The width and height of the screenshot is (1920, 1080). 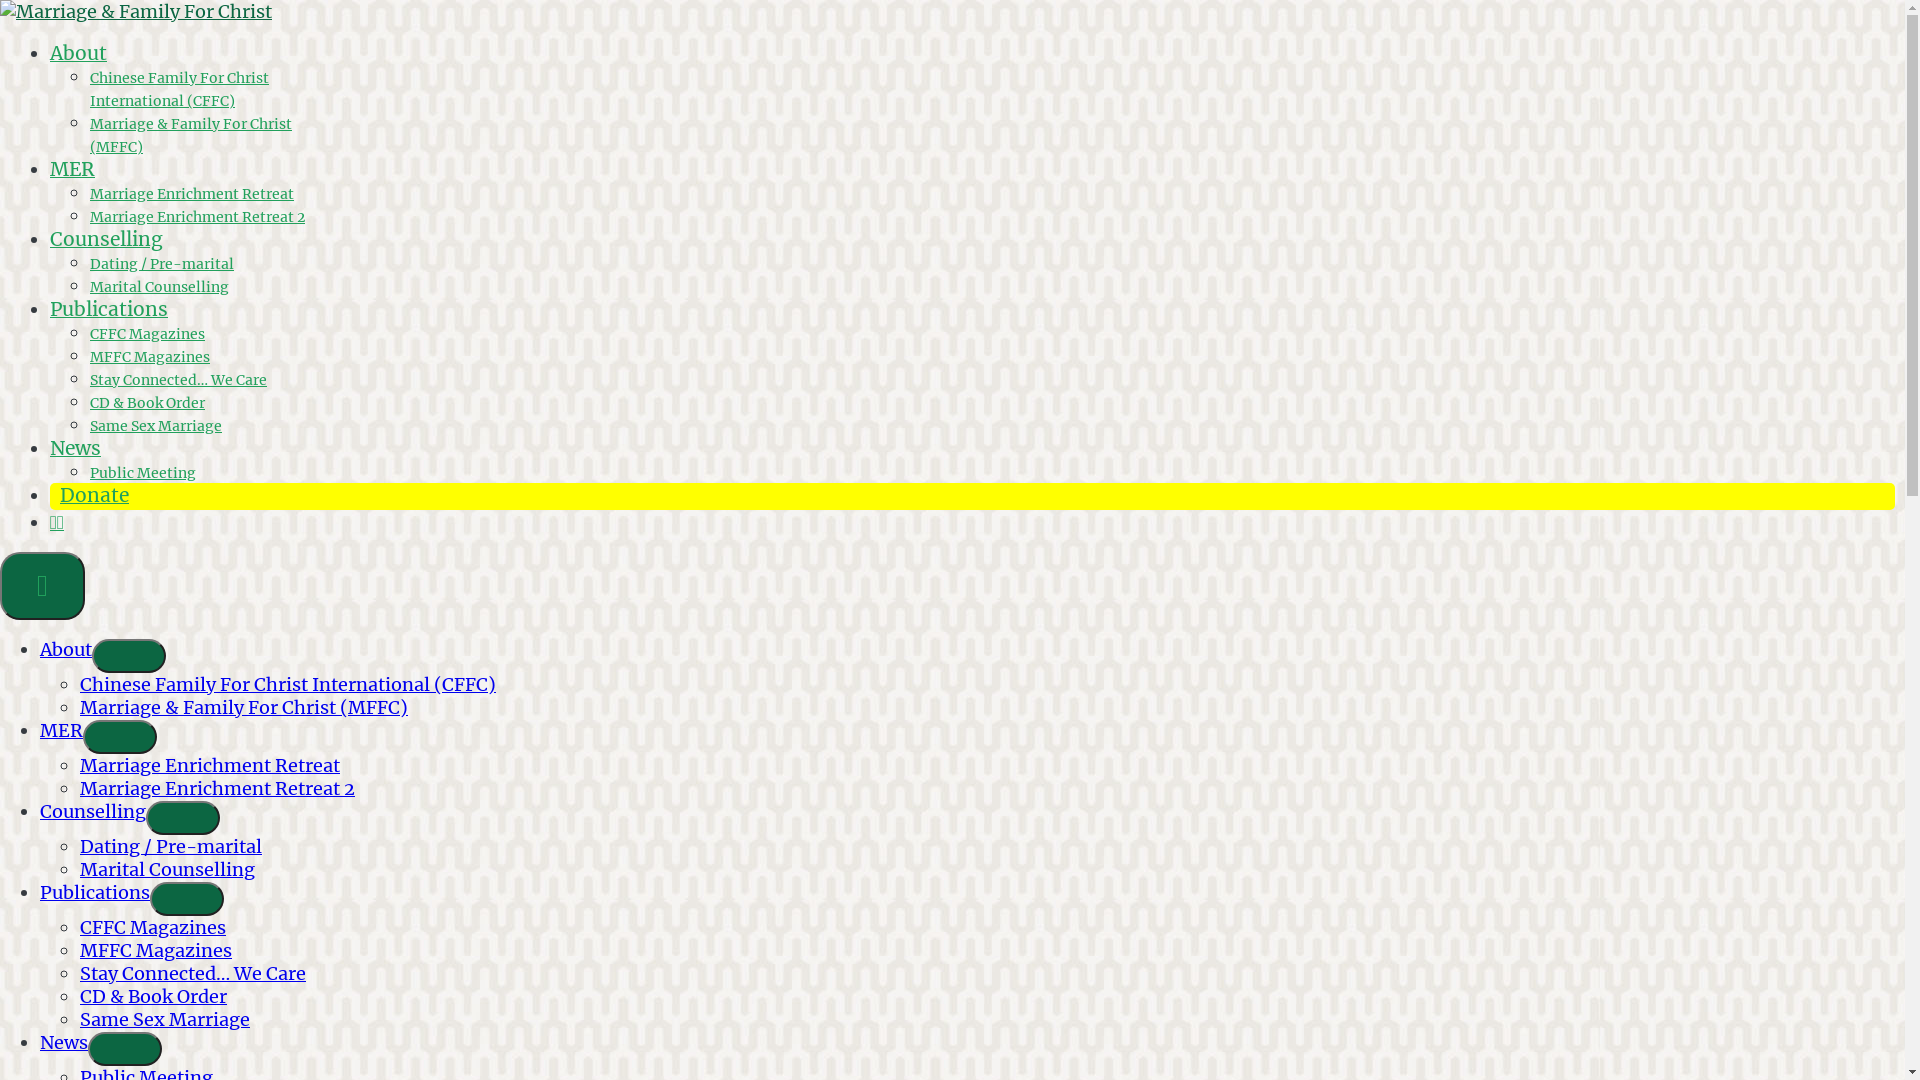 What do you see at coordinates (191, 135) in the screenshot?
I see `Marriage & Family For Christ (MFFC)` at bounding box center [191, 135].